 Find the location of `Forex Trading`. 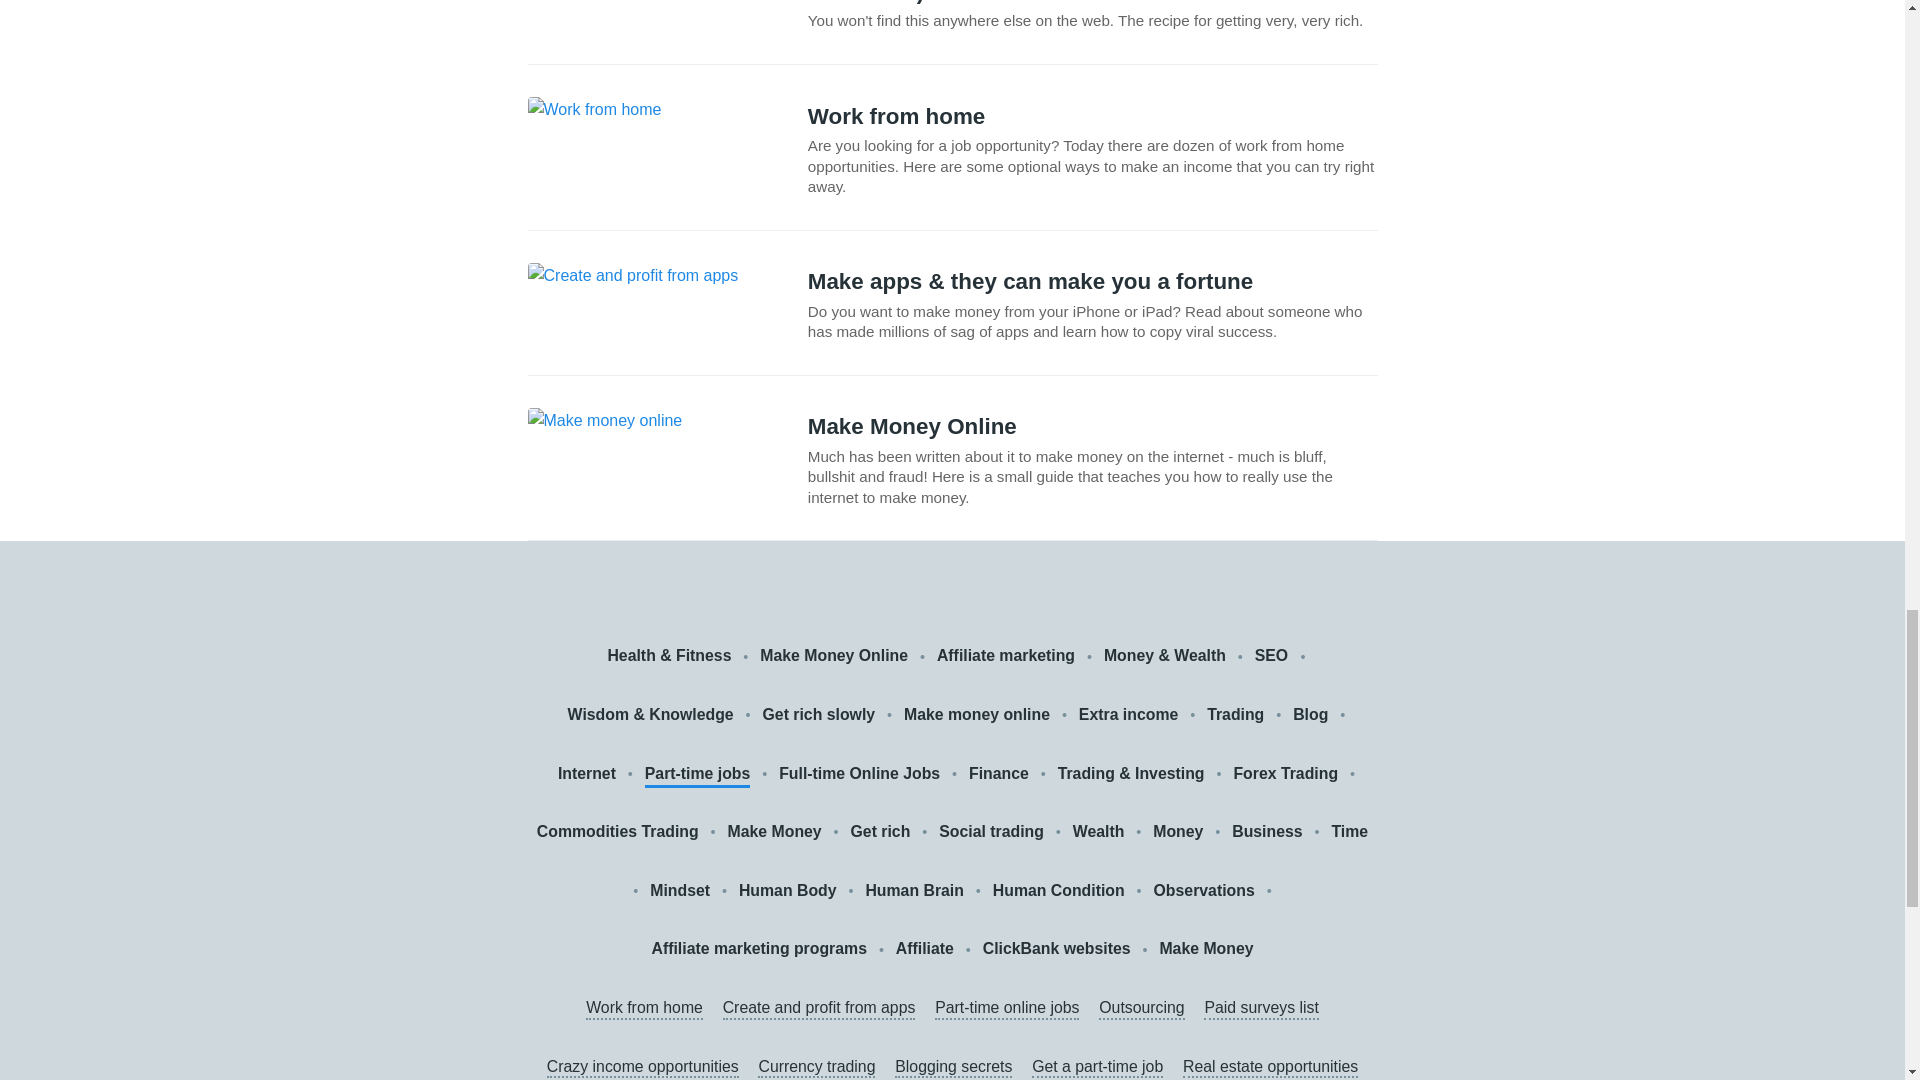

Forex Trading is located at coordinates (1285, 774).